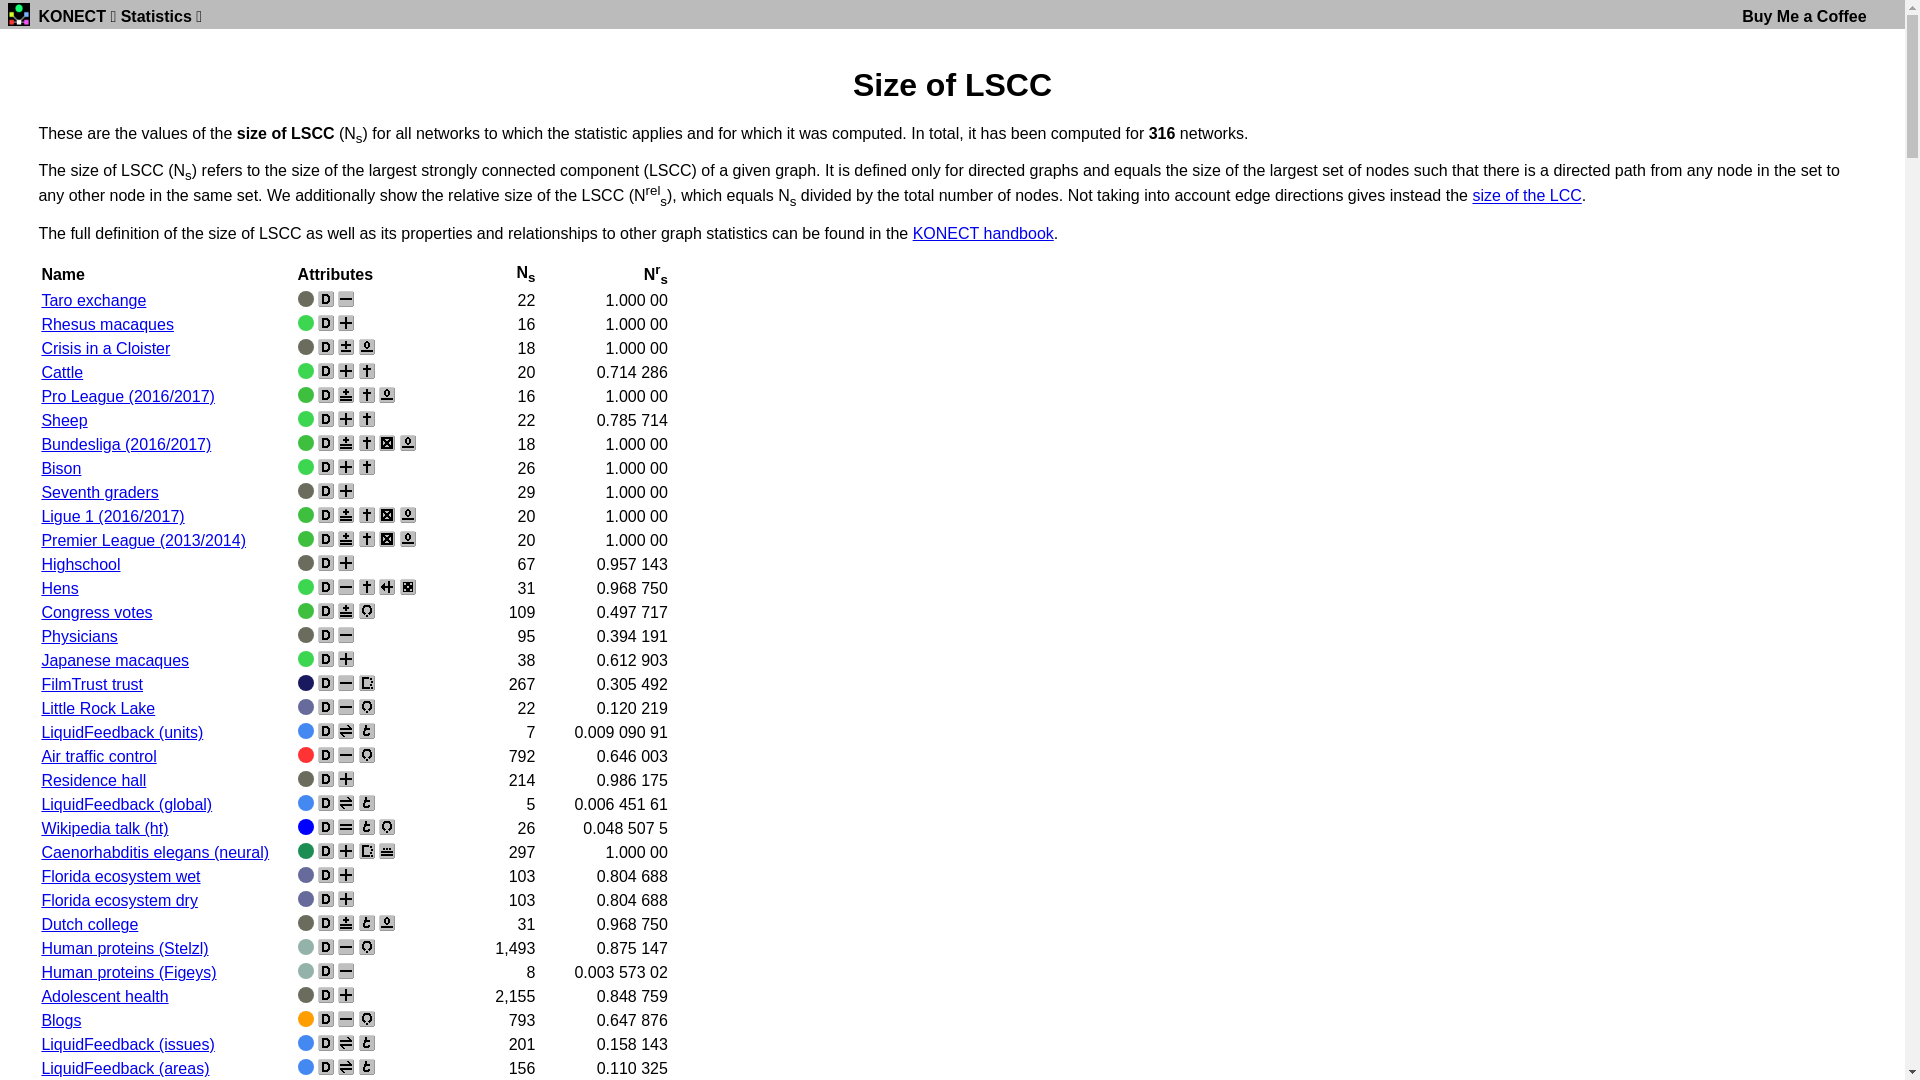 The height and width of the screenshot is (1080, 1920). I want to click on Statistics, so click(156, 16).